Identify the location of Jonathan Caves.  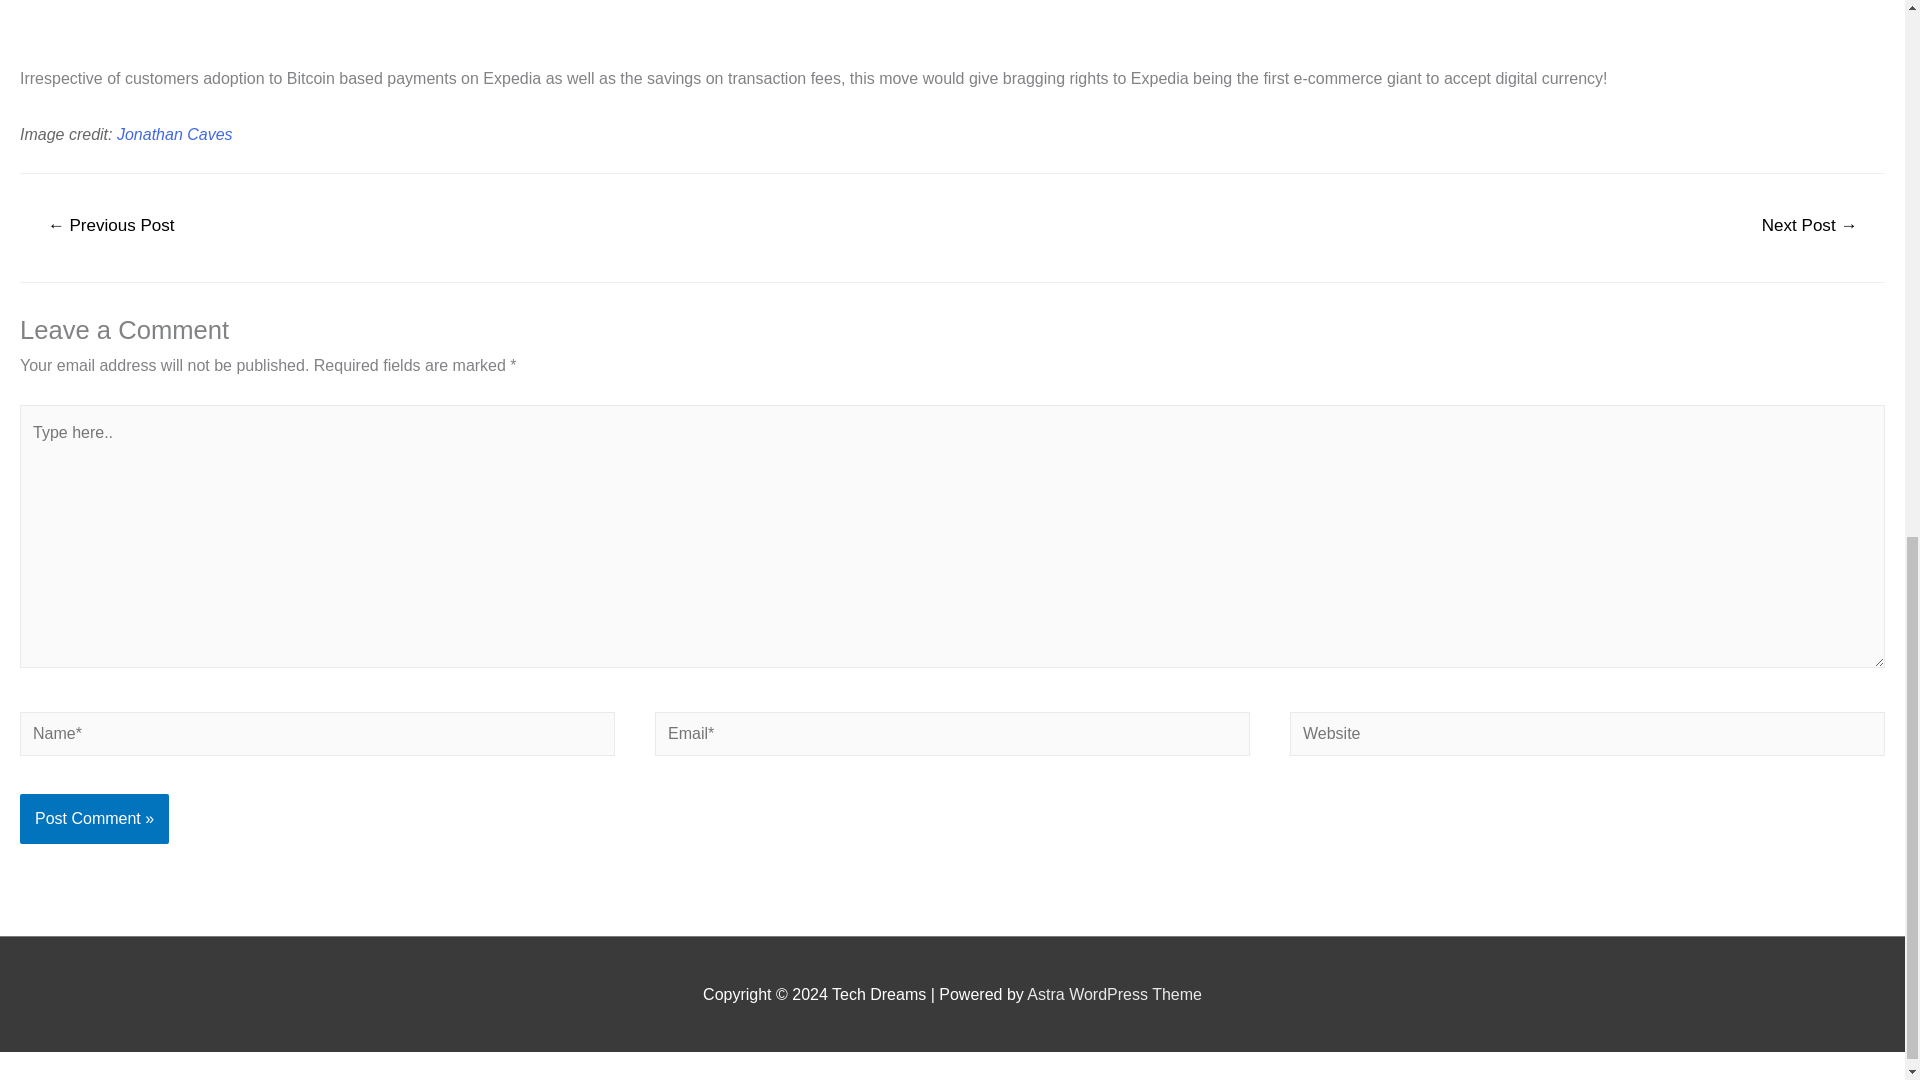
(174, 134).